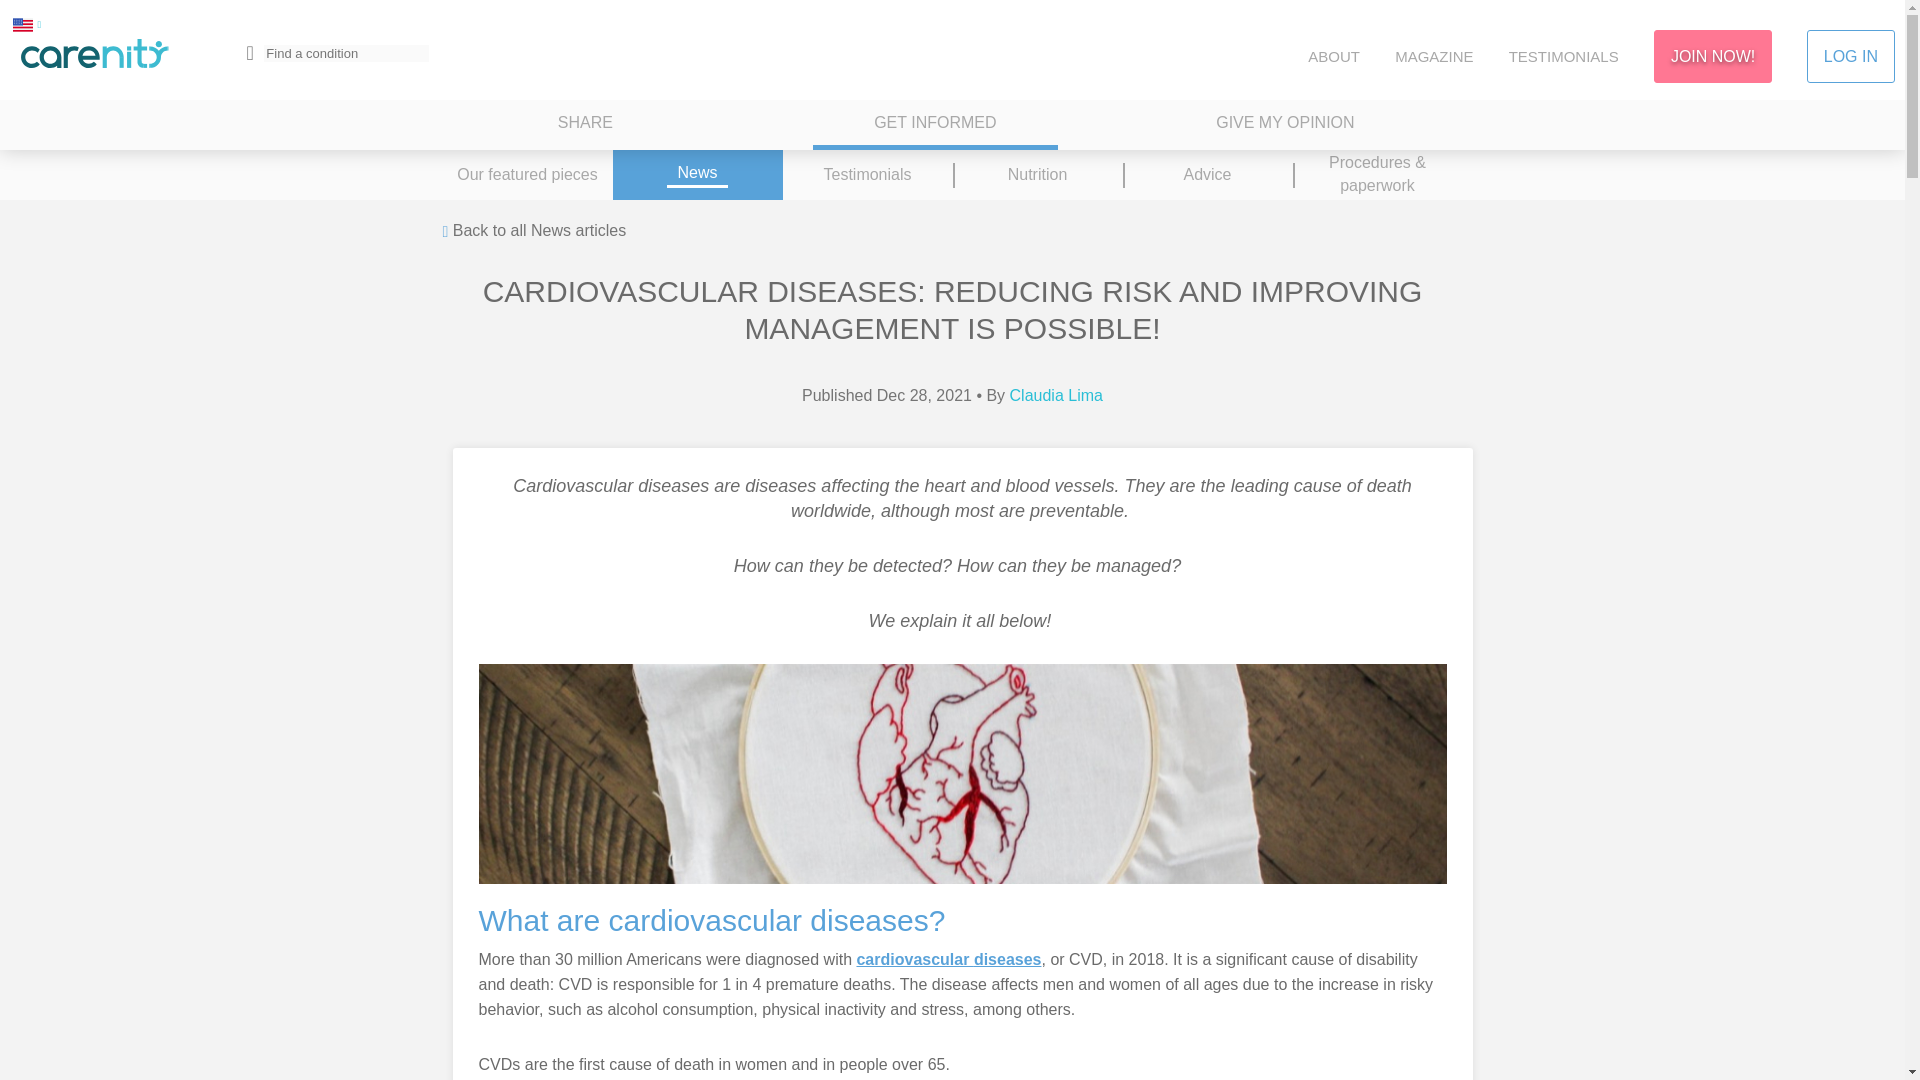  Describe the element at coordinates (1008, 959) in the screenshot. I see `diseases` at that location.